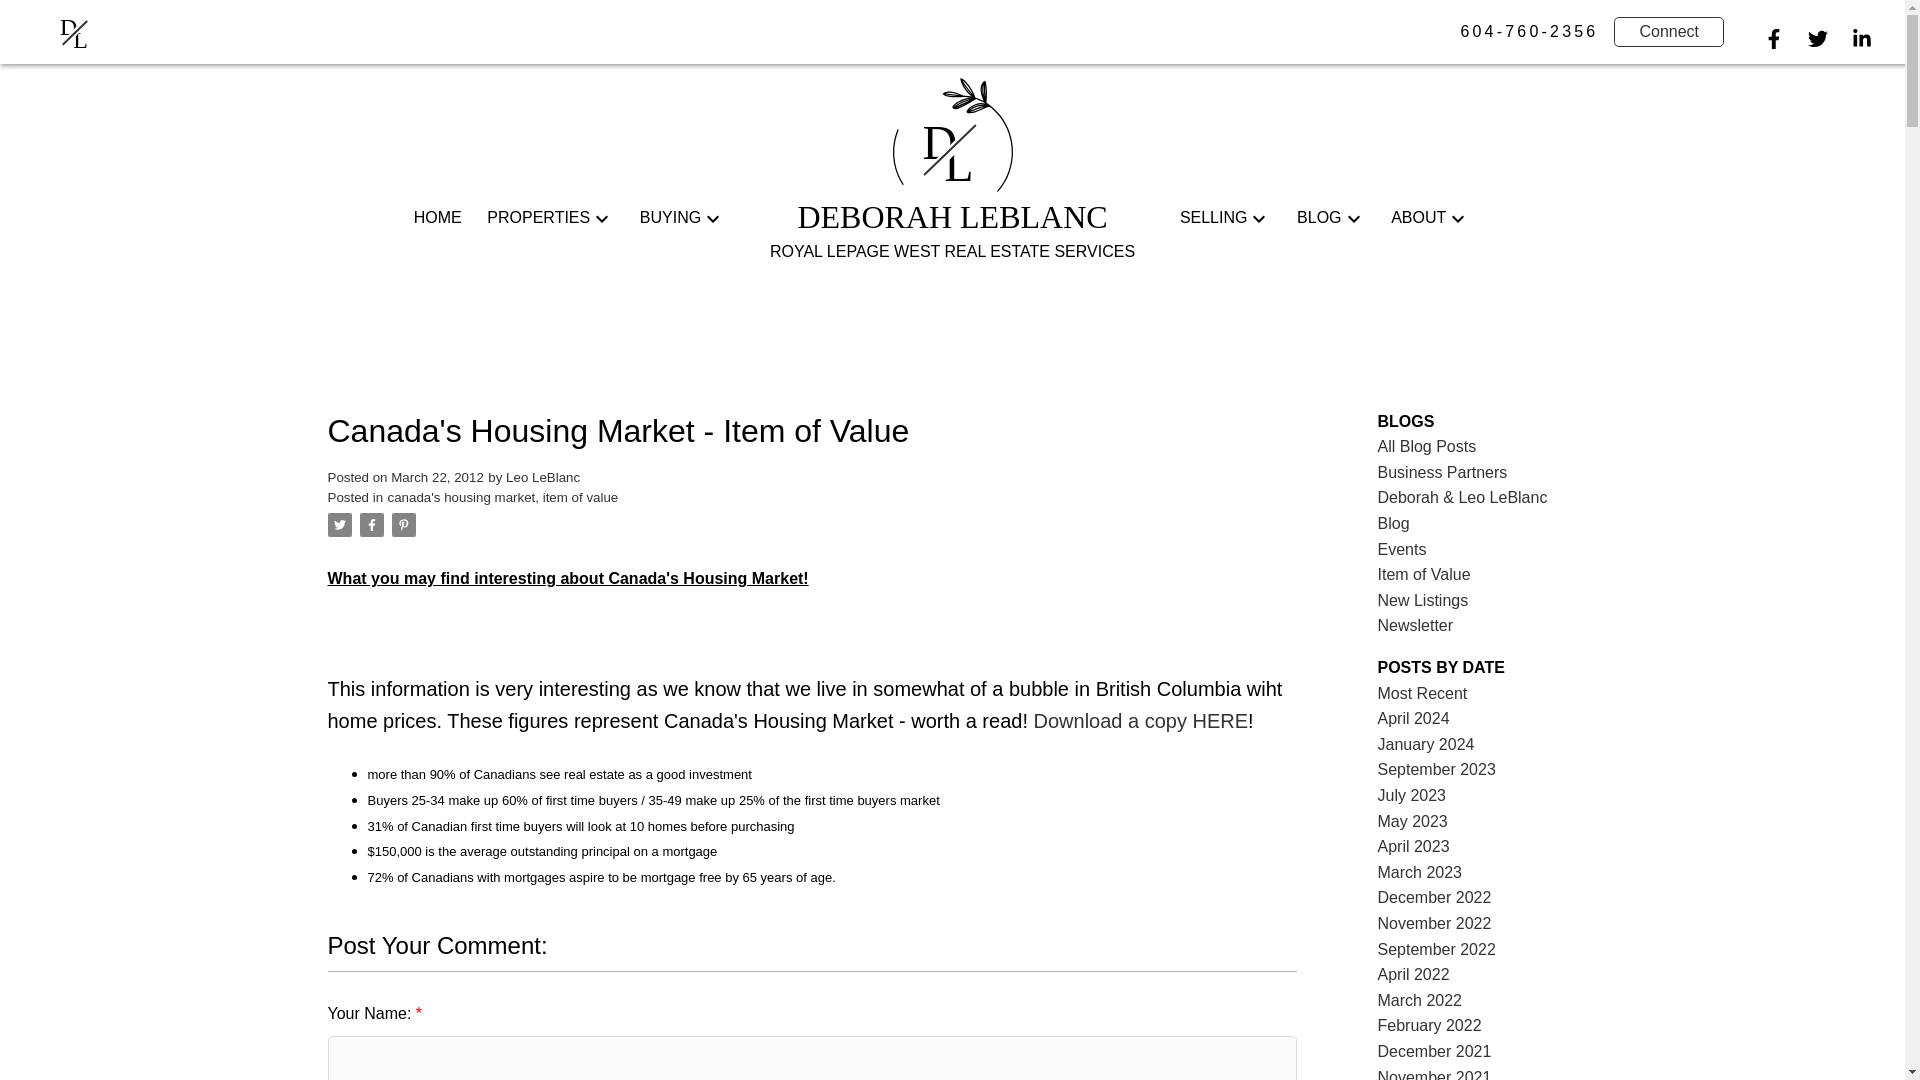 The image size is (1920, 1080). Describe the element at coordinates (1214, 218) in the screenshot. I see `SELLING` at that location.